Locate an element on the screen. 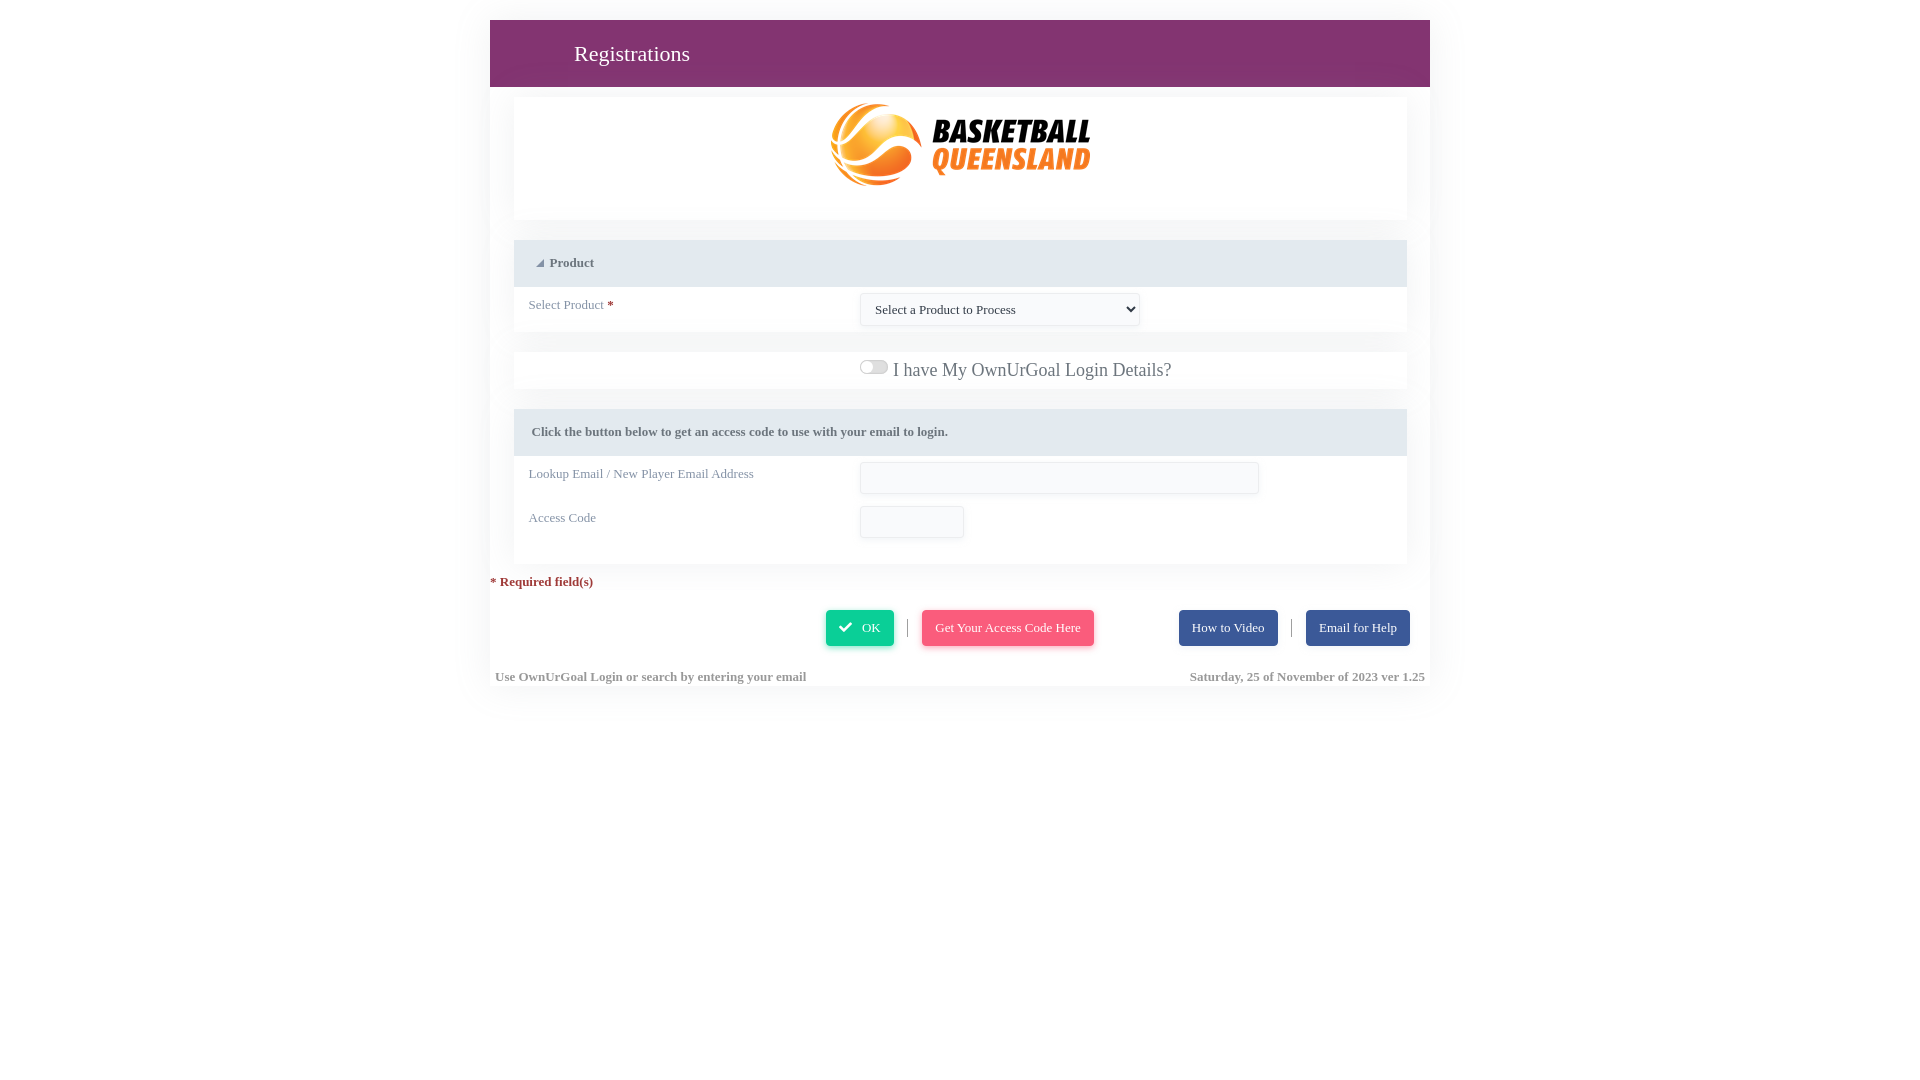    OK is located at coordinates (860, 628).